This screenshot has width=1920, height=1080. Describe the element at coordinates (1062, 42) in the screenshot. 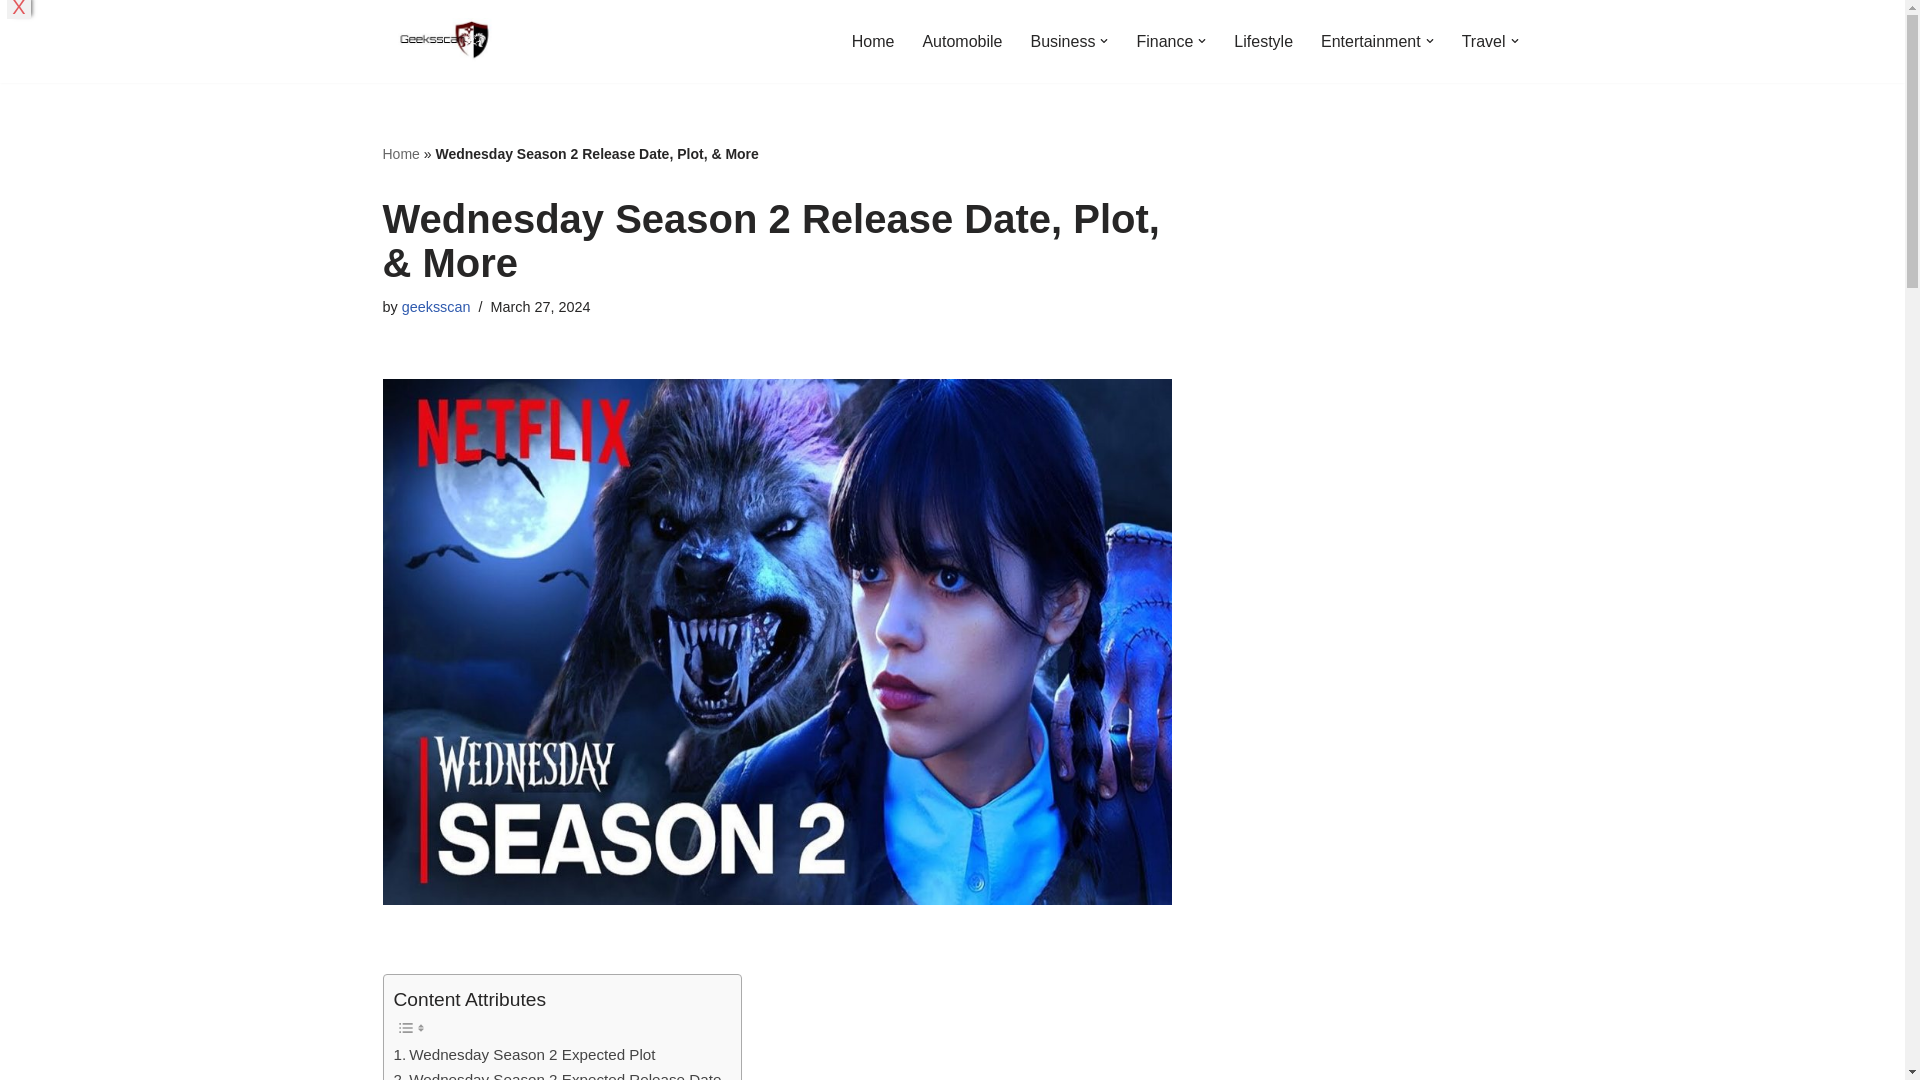

I see `Business` at that location.